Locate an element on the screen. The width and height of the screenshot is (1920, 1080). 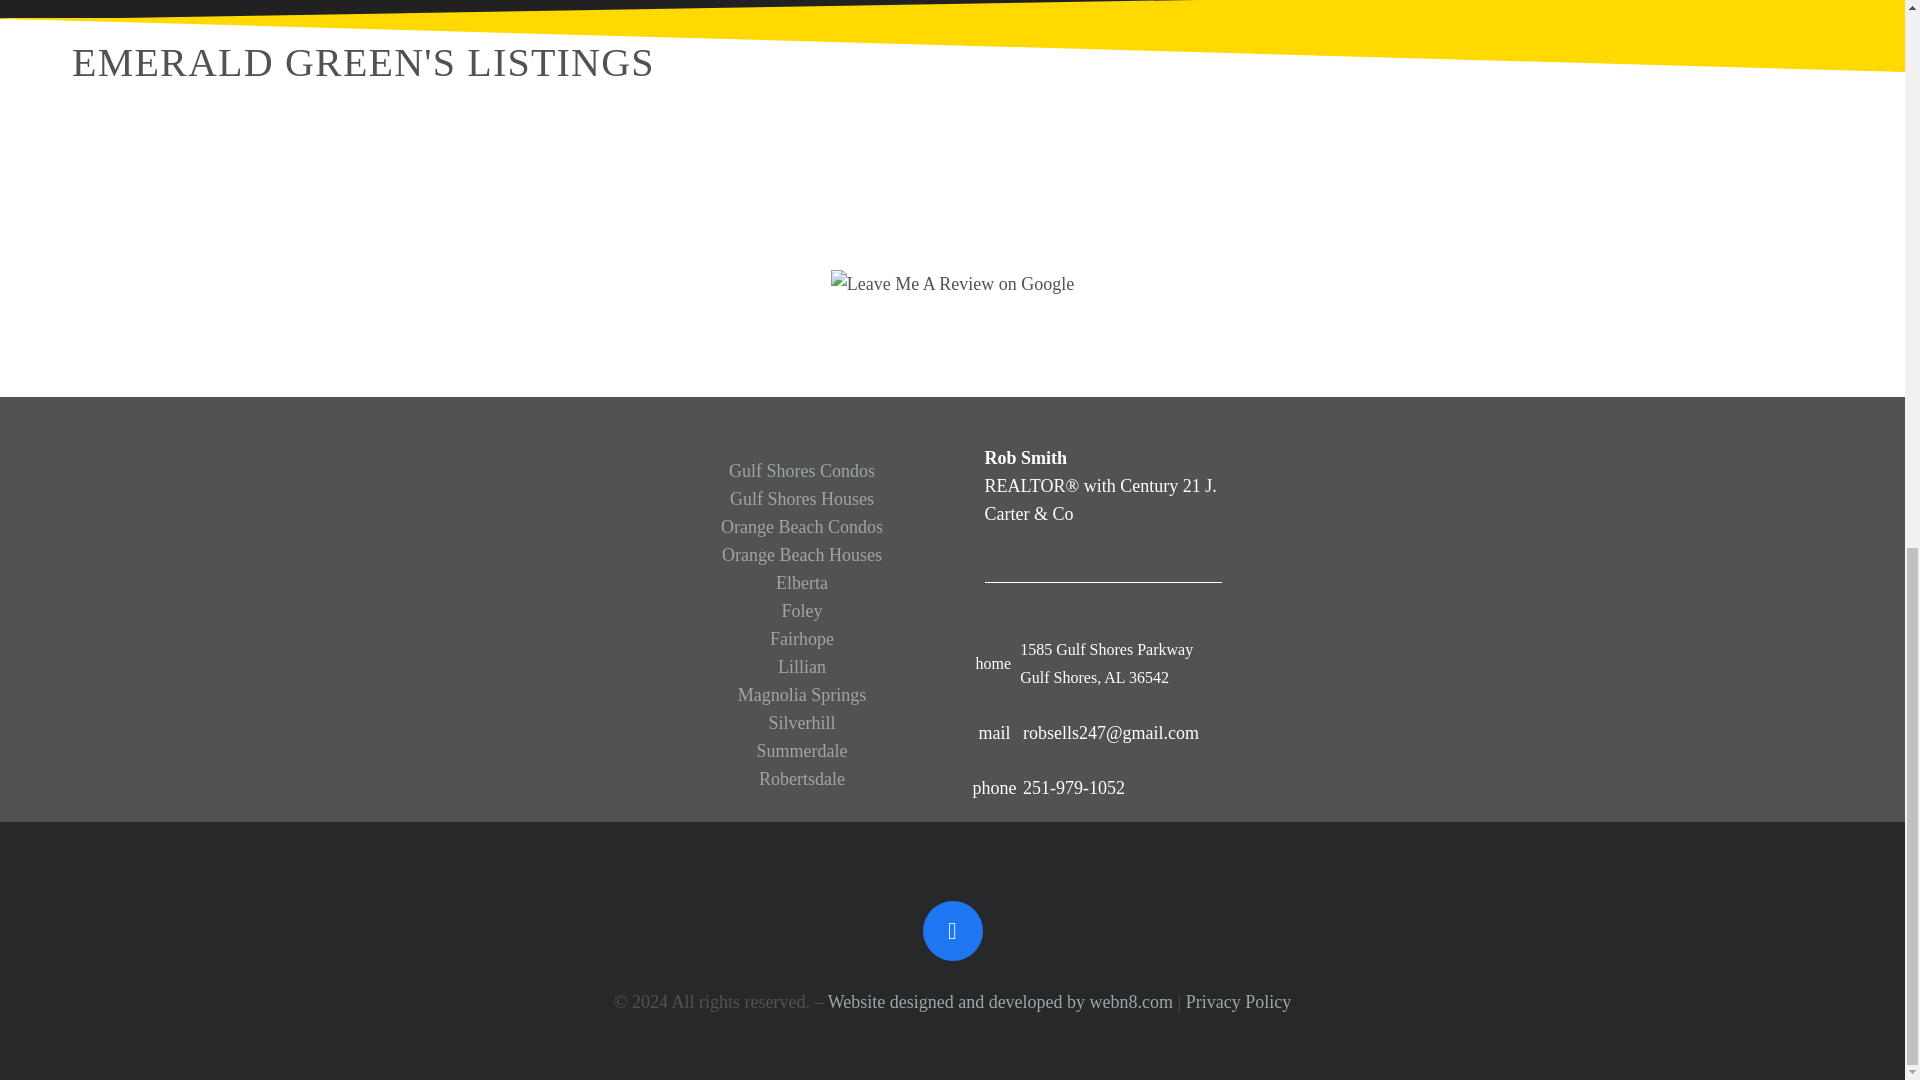
Leave Me a Review on Google is located at coordinates (952, 282).